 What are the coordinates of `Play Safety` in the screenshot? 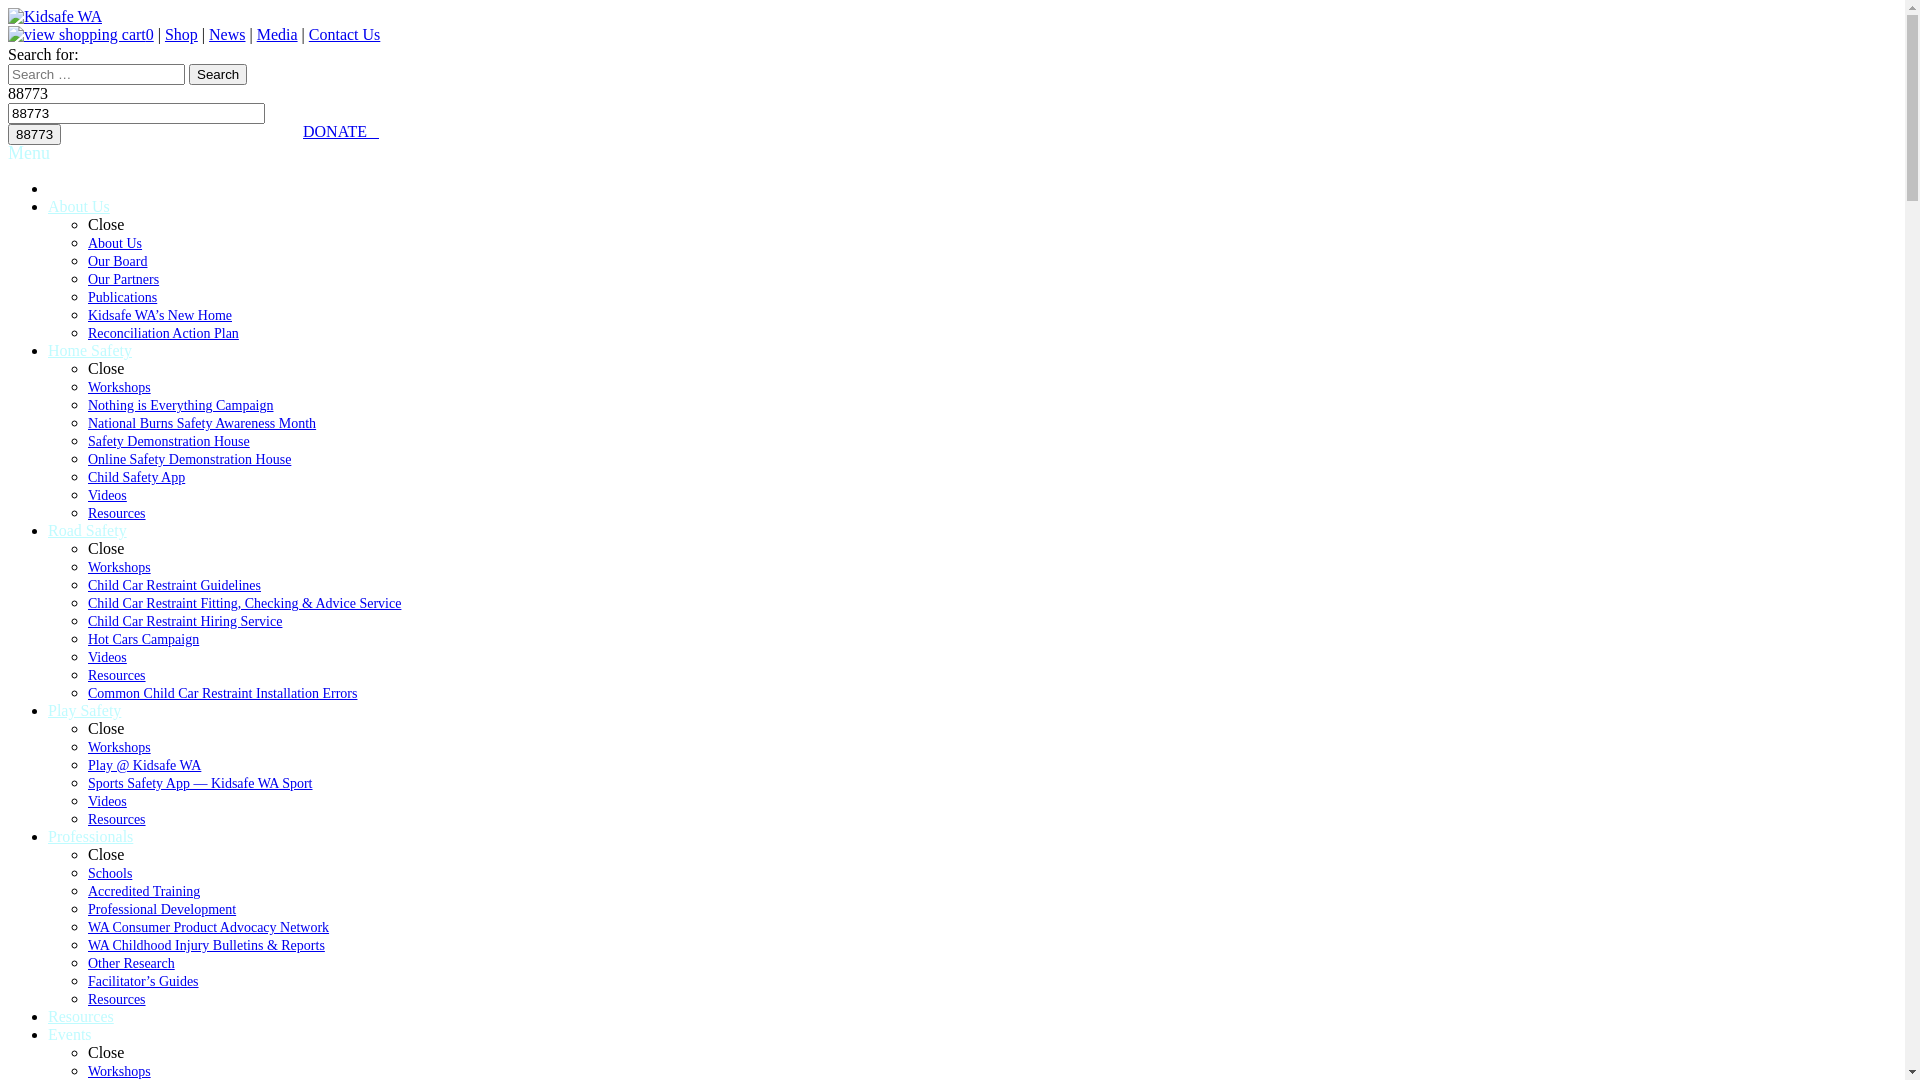 It's located at (84, 710).